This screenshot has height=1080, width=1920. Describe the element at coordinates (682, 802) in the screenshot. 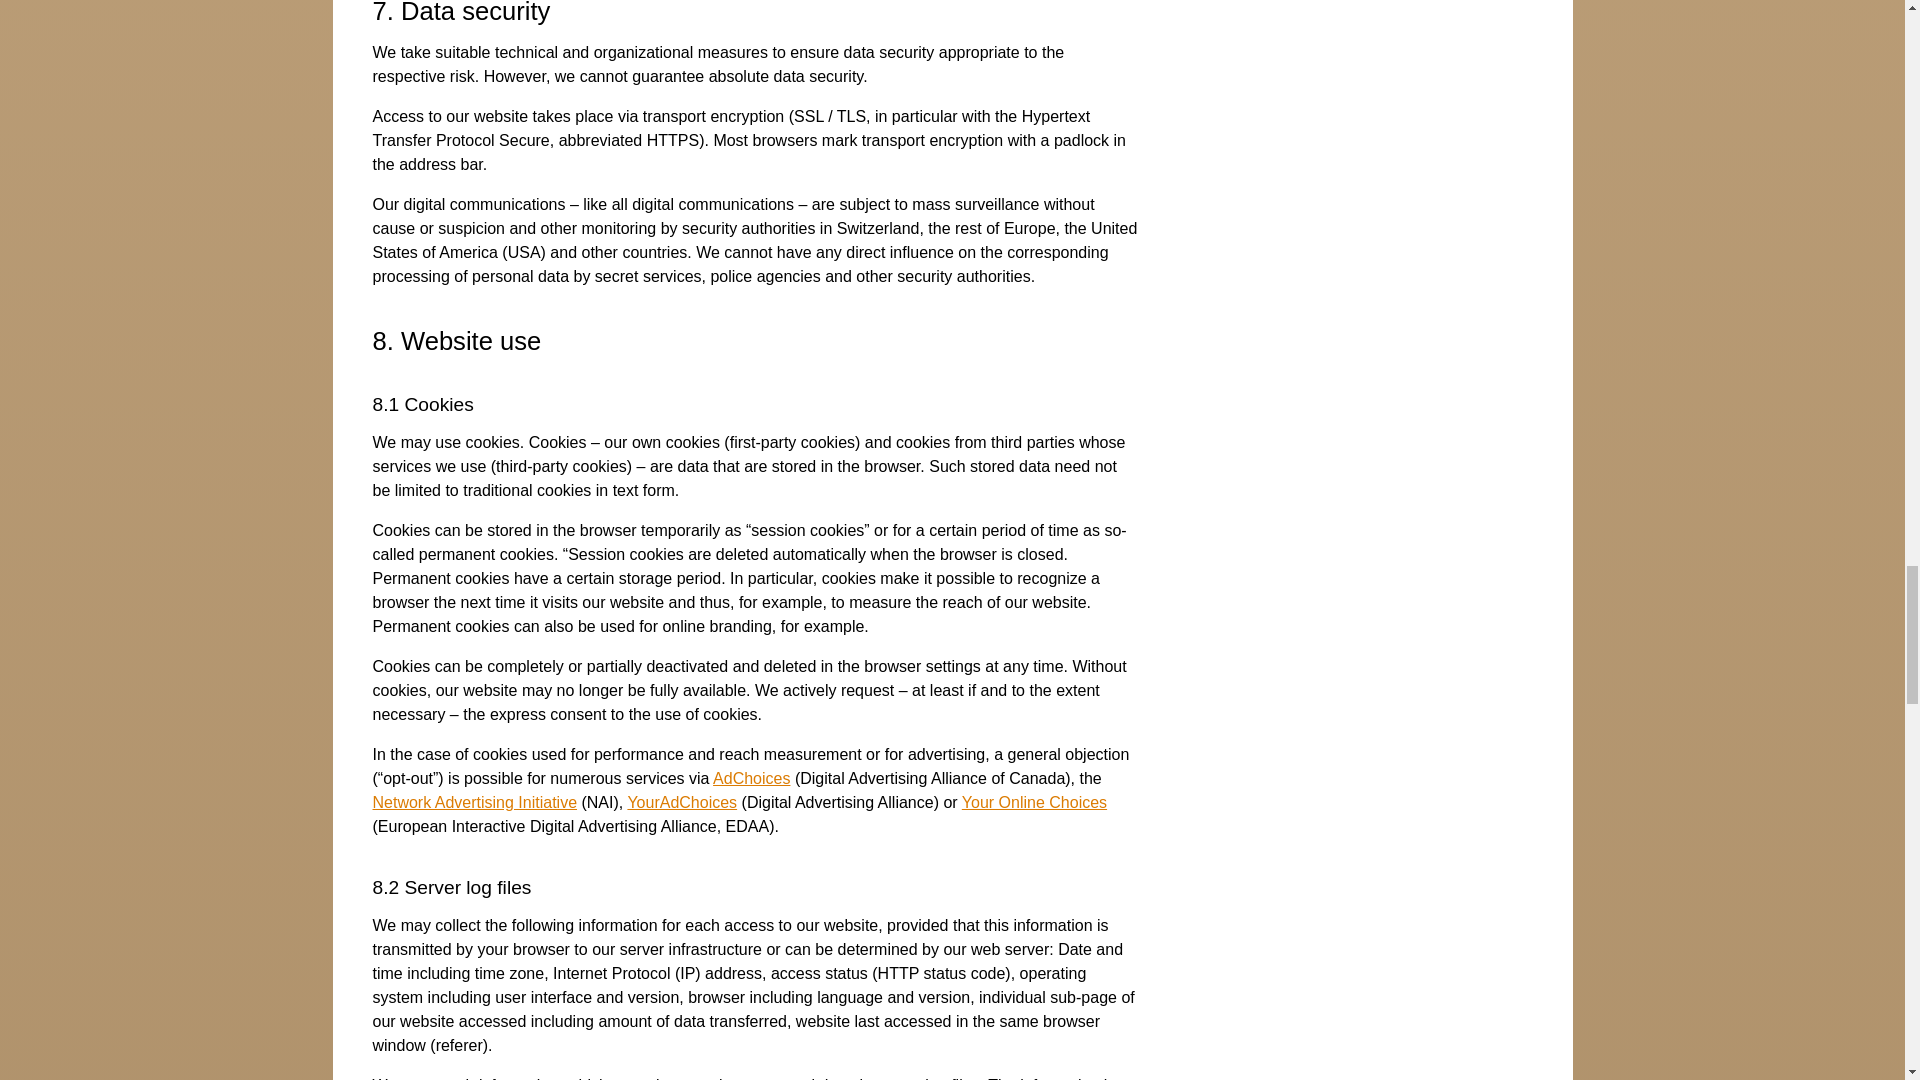

I see `YourAdChoices` at that location.